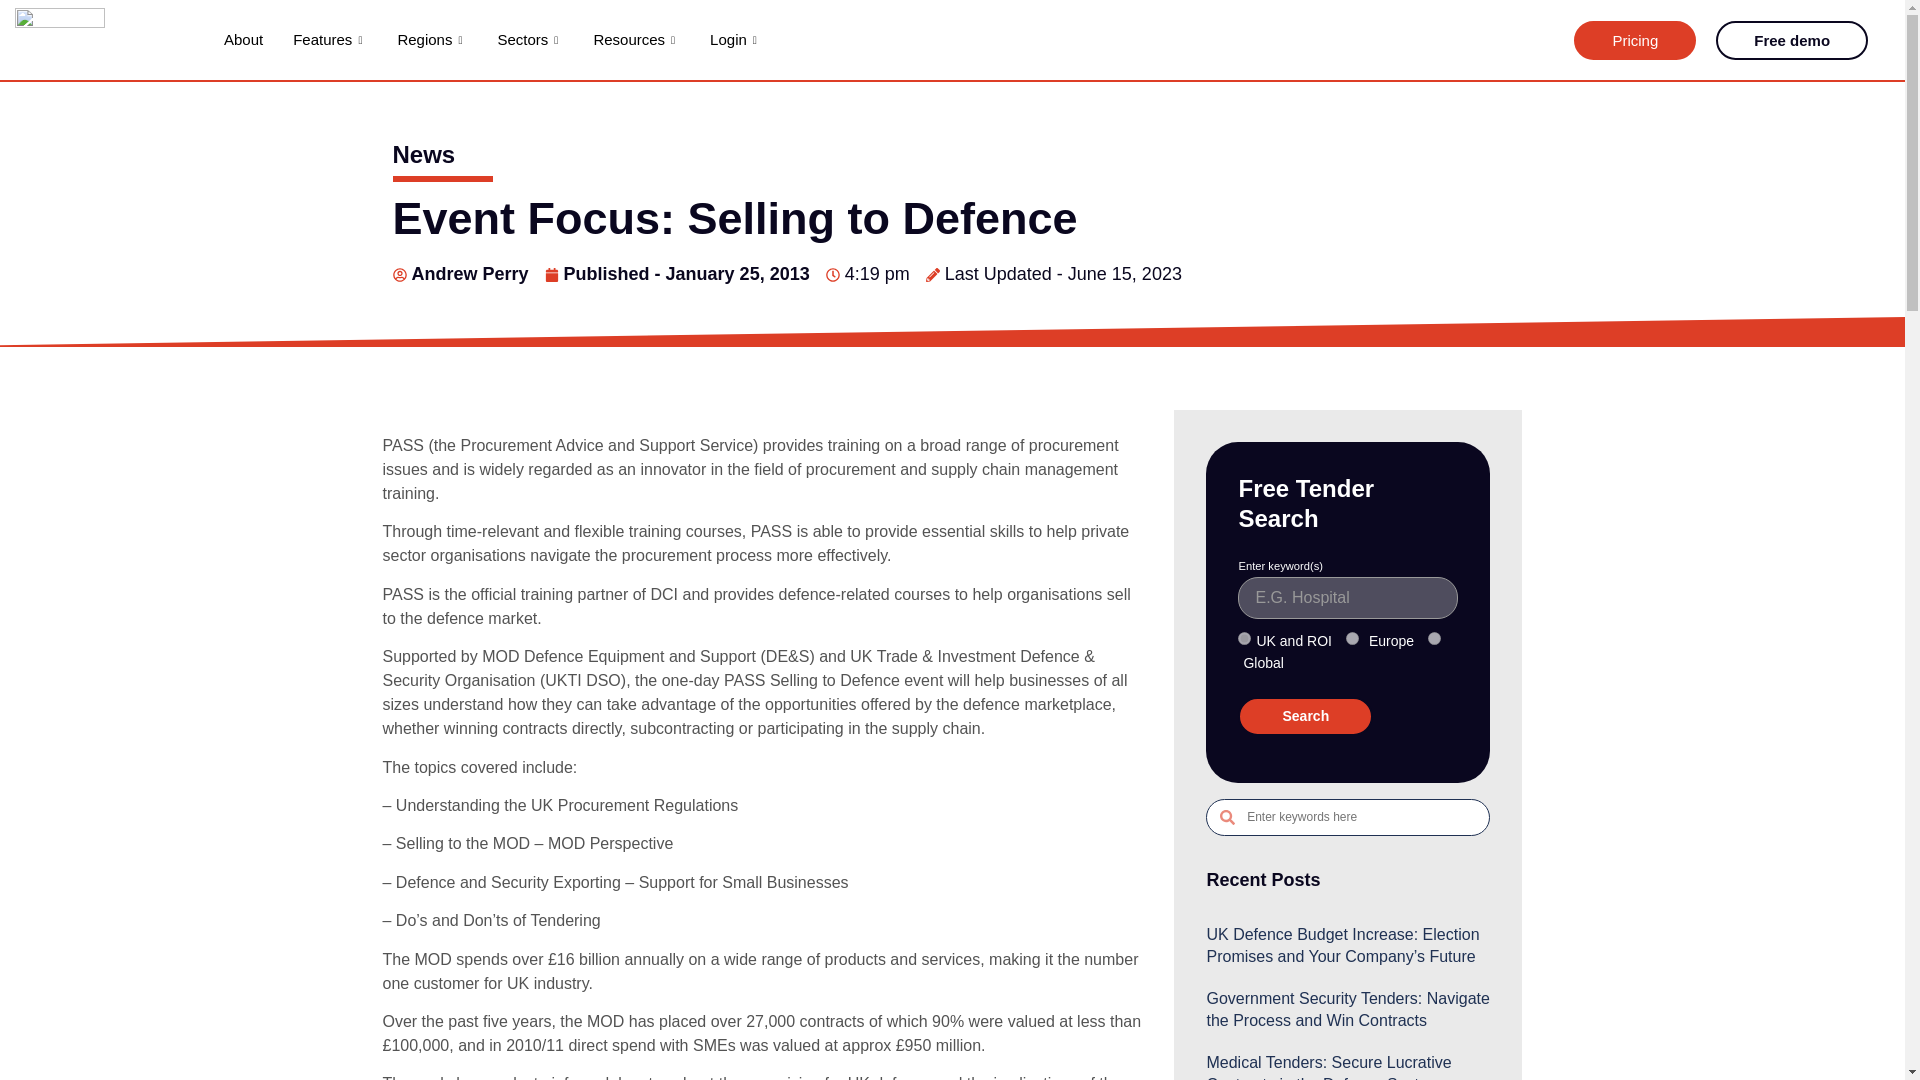 This screenshot has height=1080, width=1920. Describe the element at coordinates (330, 40) in the screenshot. I see `Features` at that location.